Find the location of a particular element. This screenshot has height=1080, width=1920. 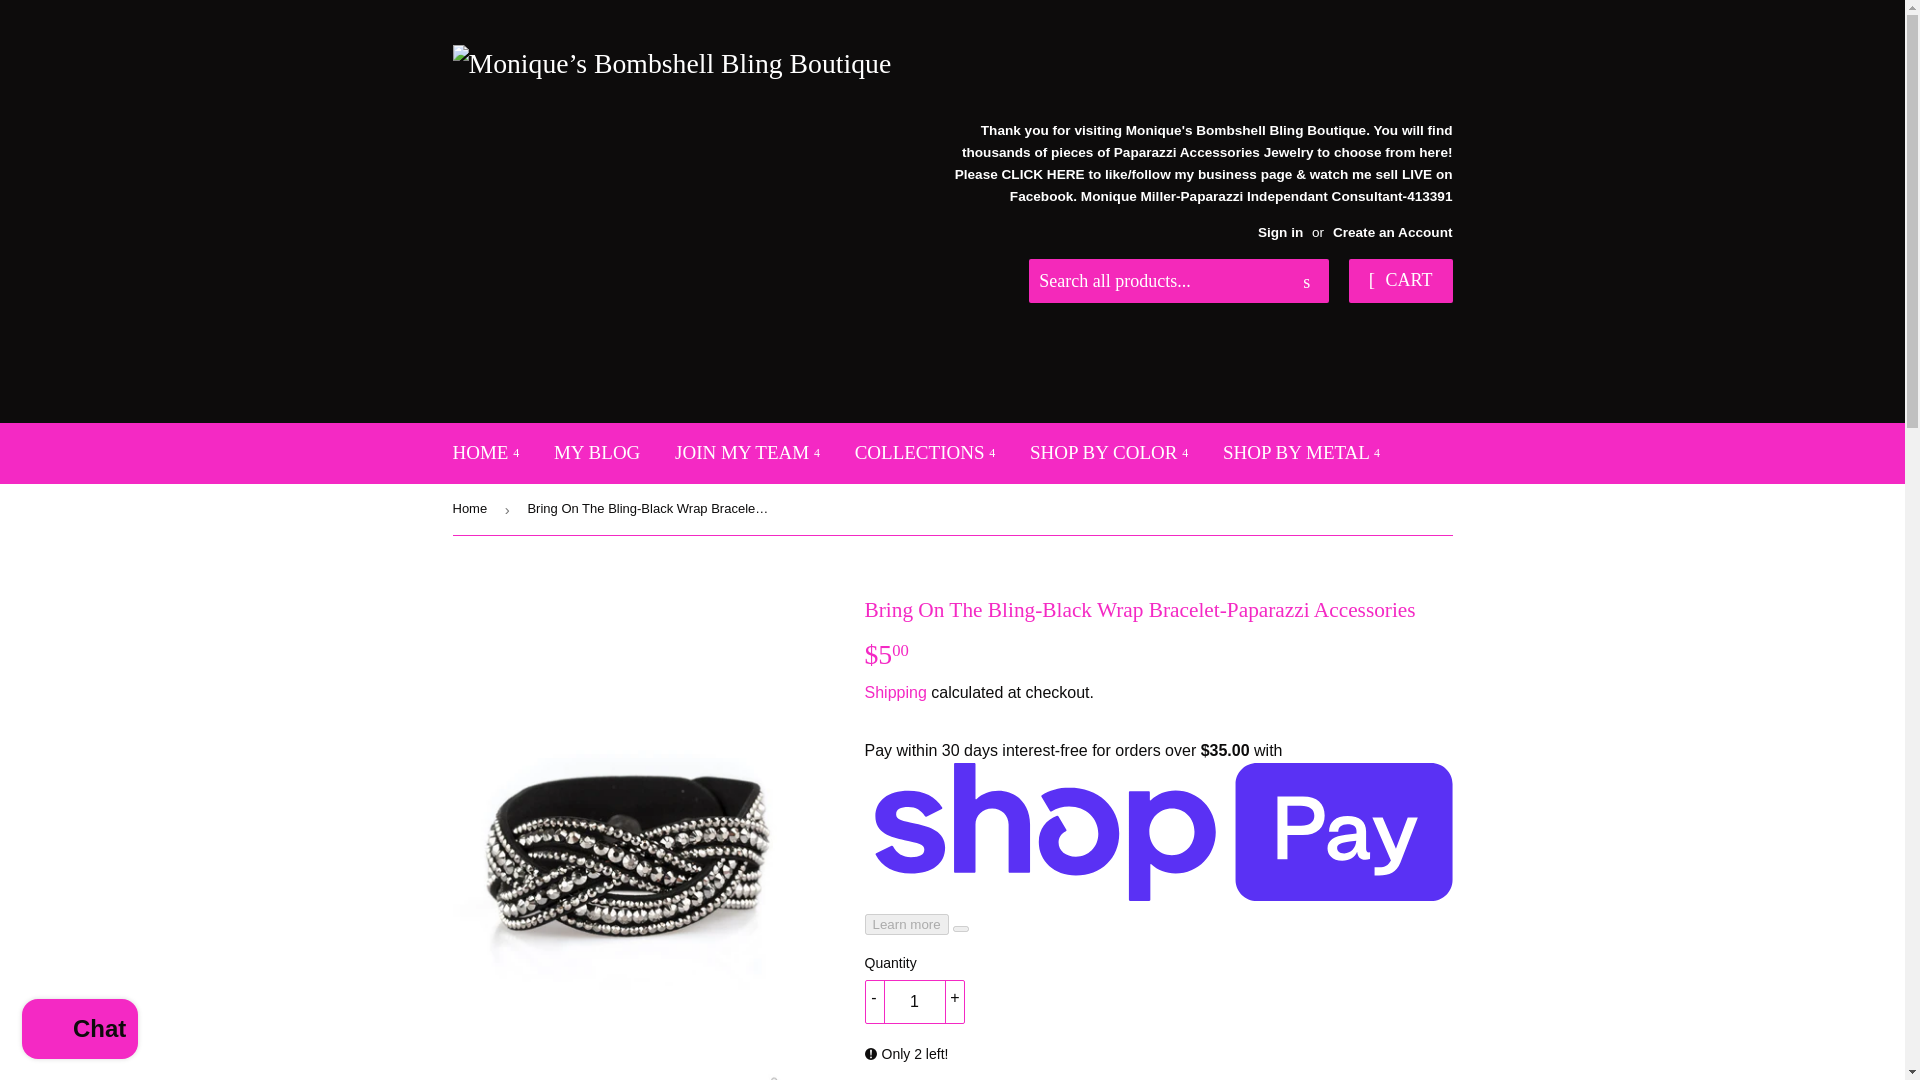

Create an Account is located at coordinates (1392, 232).